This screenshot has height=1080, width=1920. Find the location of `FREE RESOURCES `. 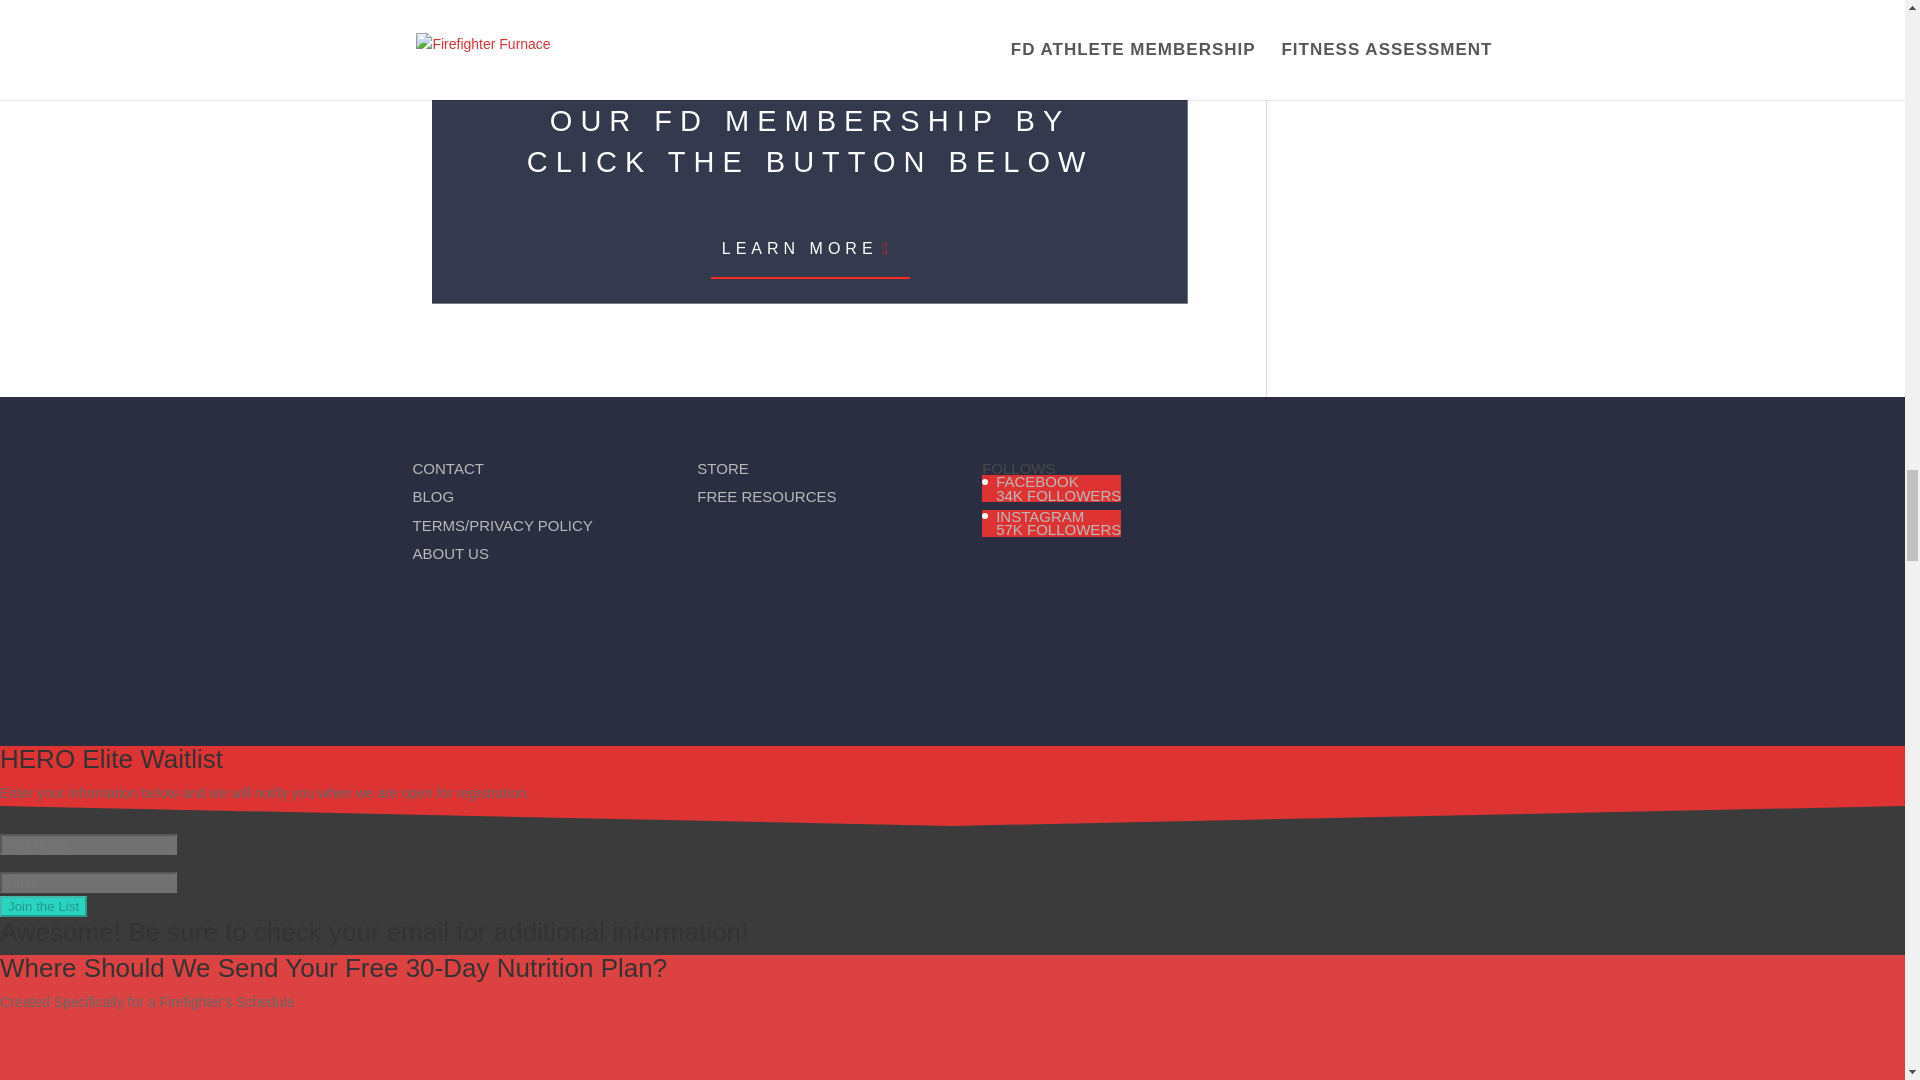

FREE RESOURCES  is located at coordinates (432, 496).